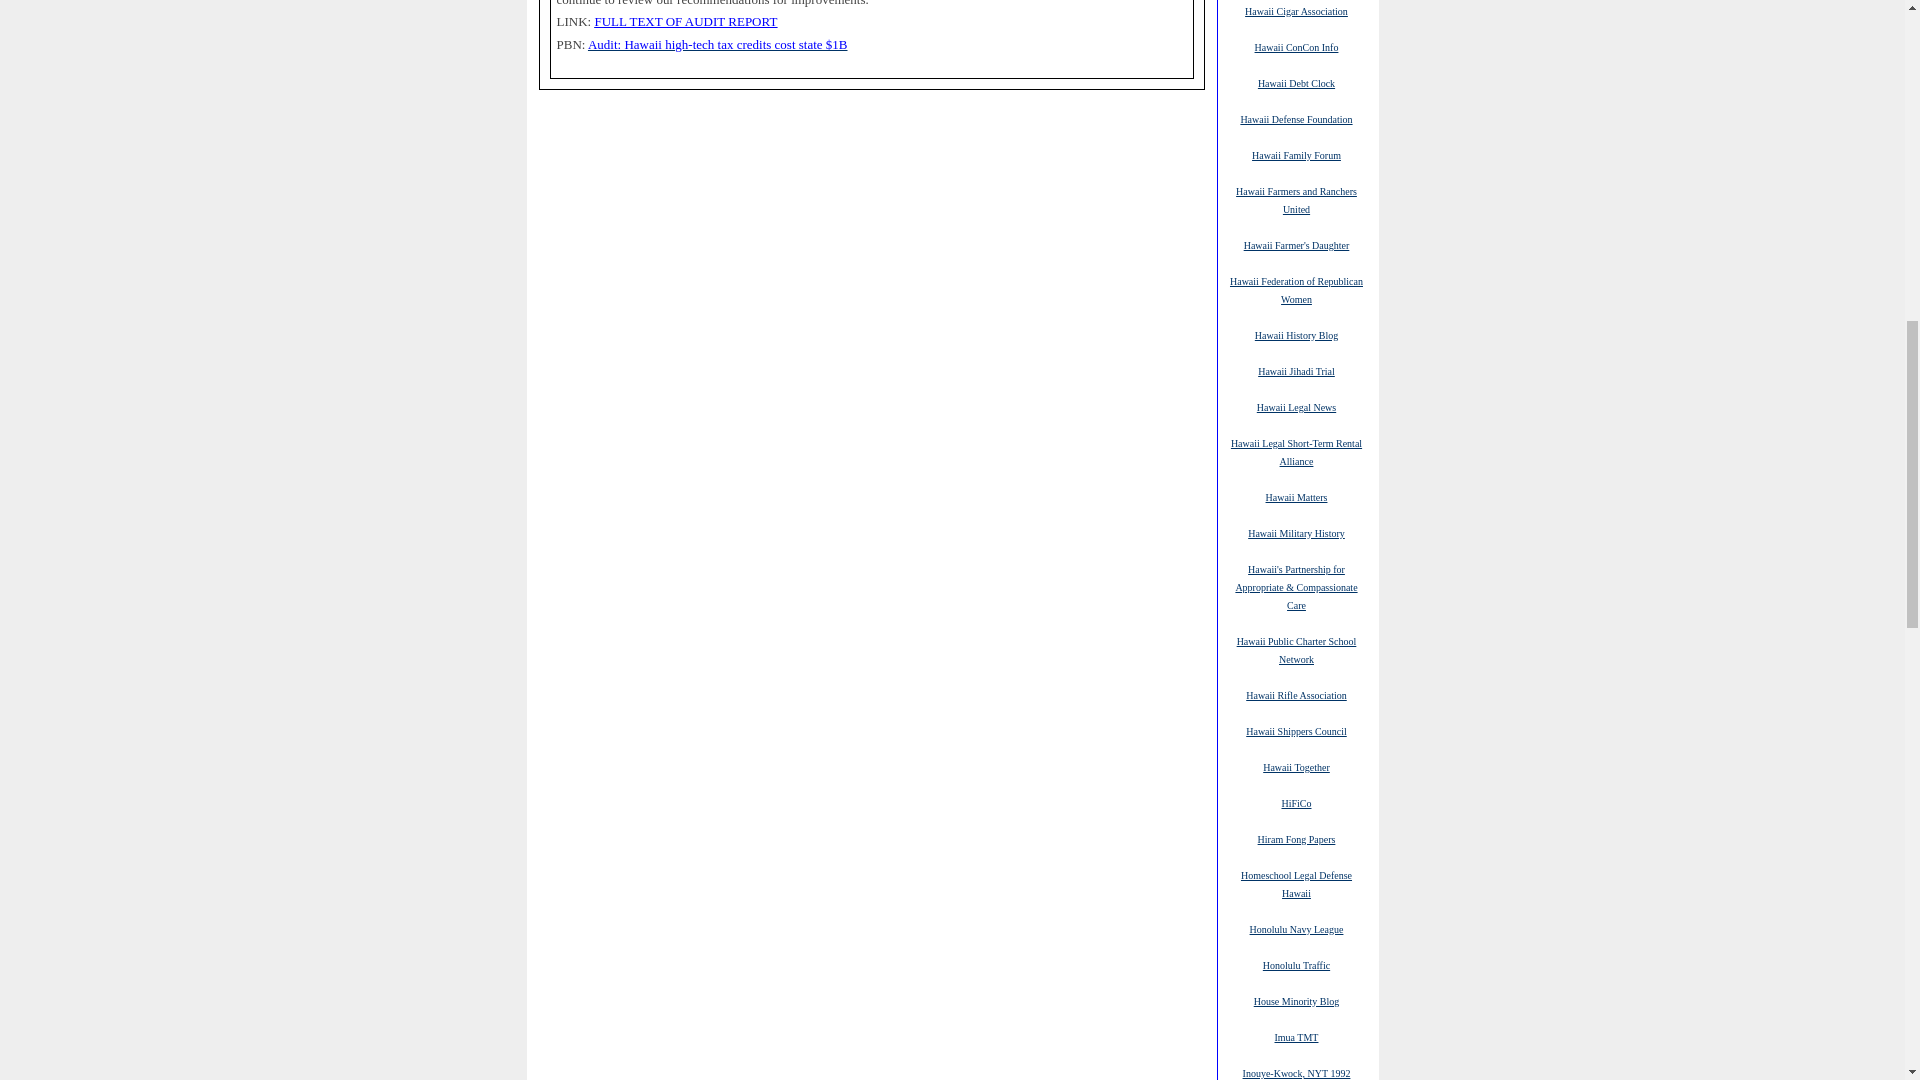 This screenshot has height=1080, width=1920. I want to click on Hawaii Farmer's Daughter, so click(1296, 244).